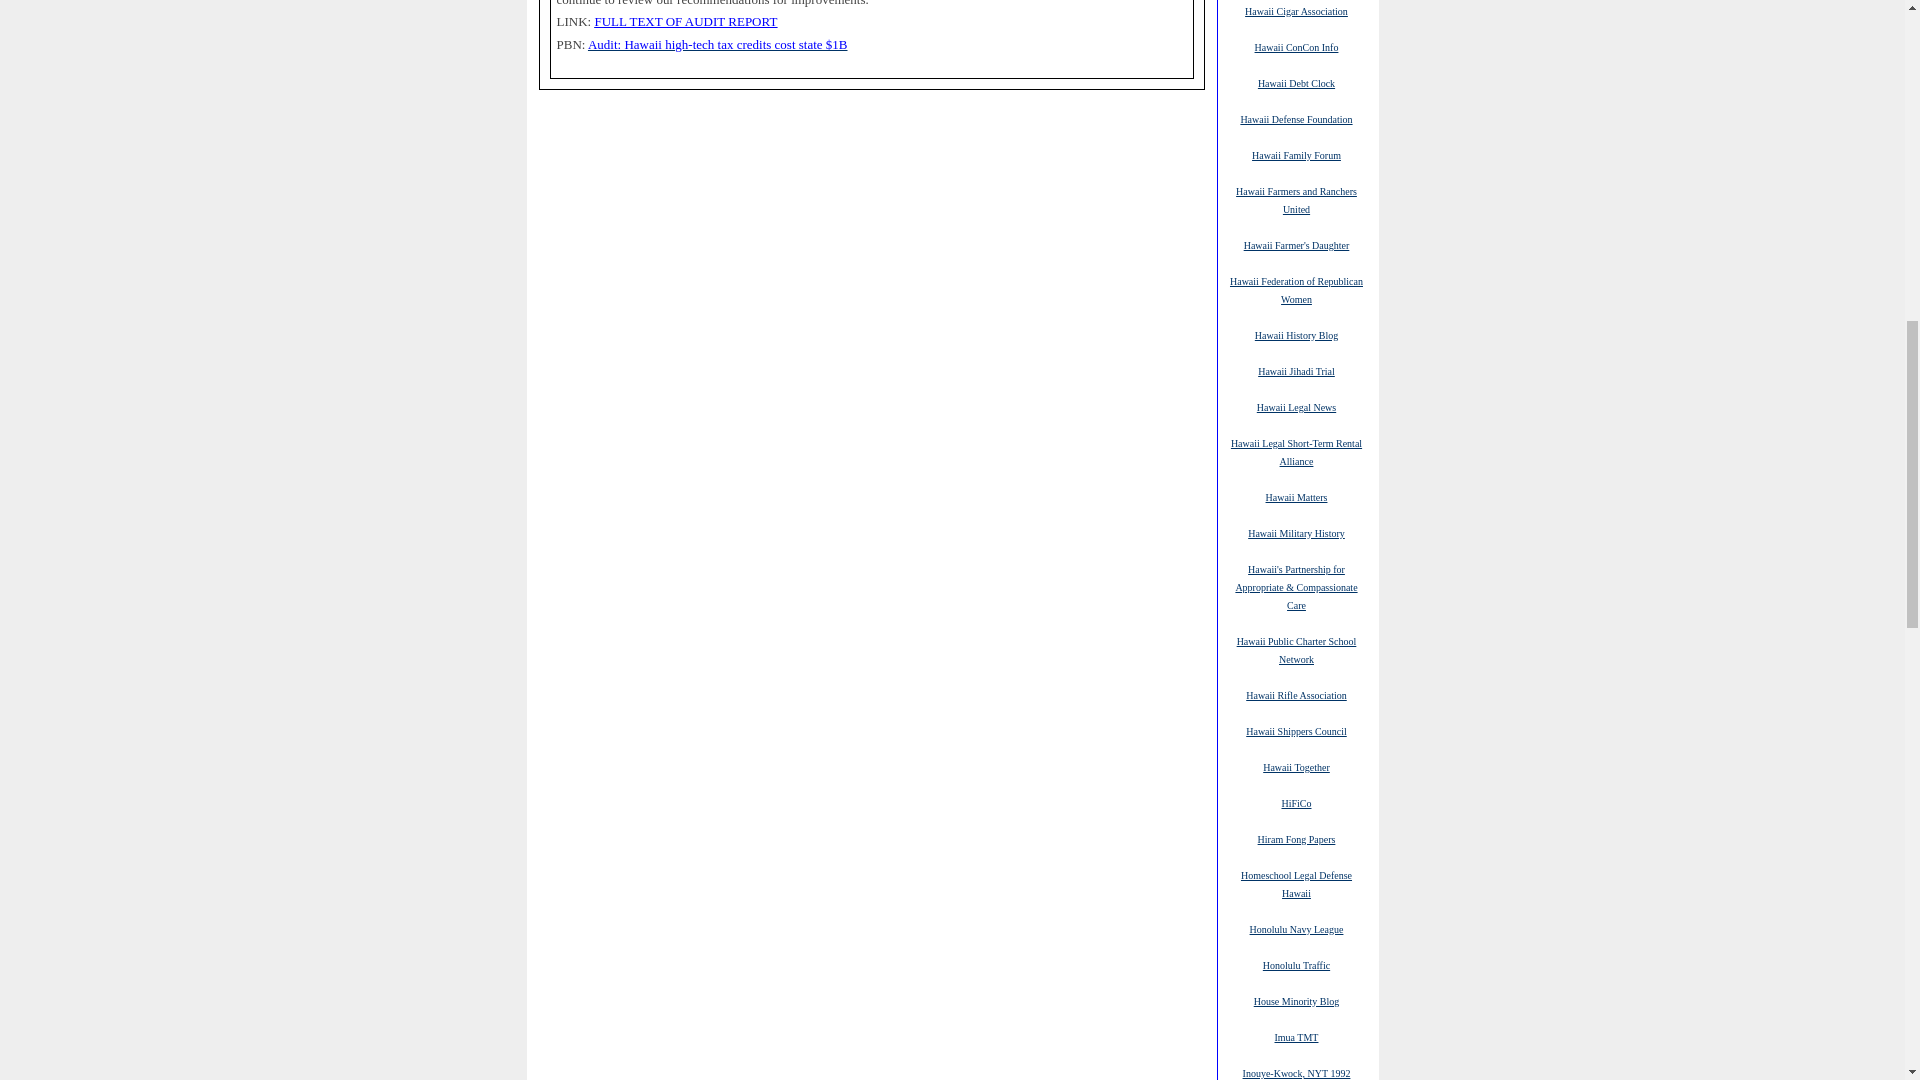 This screenshot has height=1080, width=1920. I want to click on Hawaii Farmer's Daughter, so click(1296, 244).